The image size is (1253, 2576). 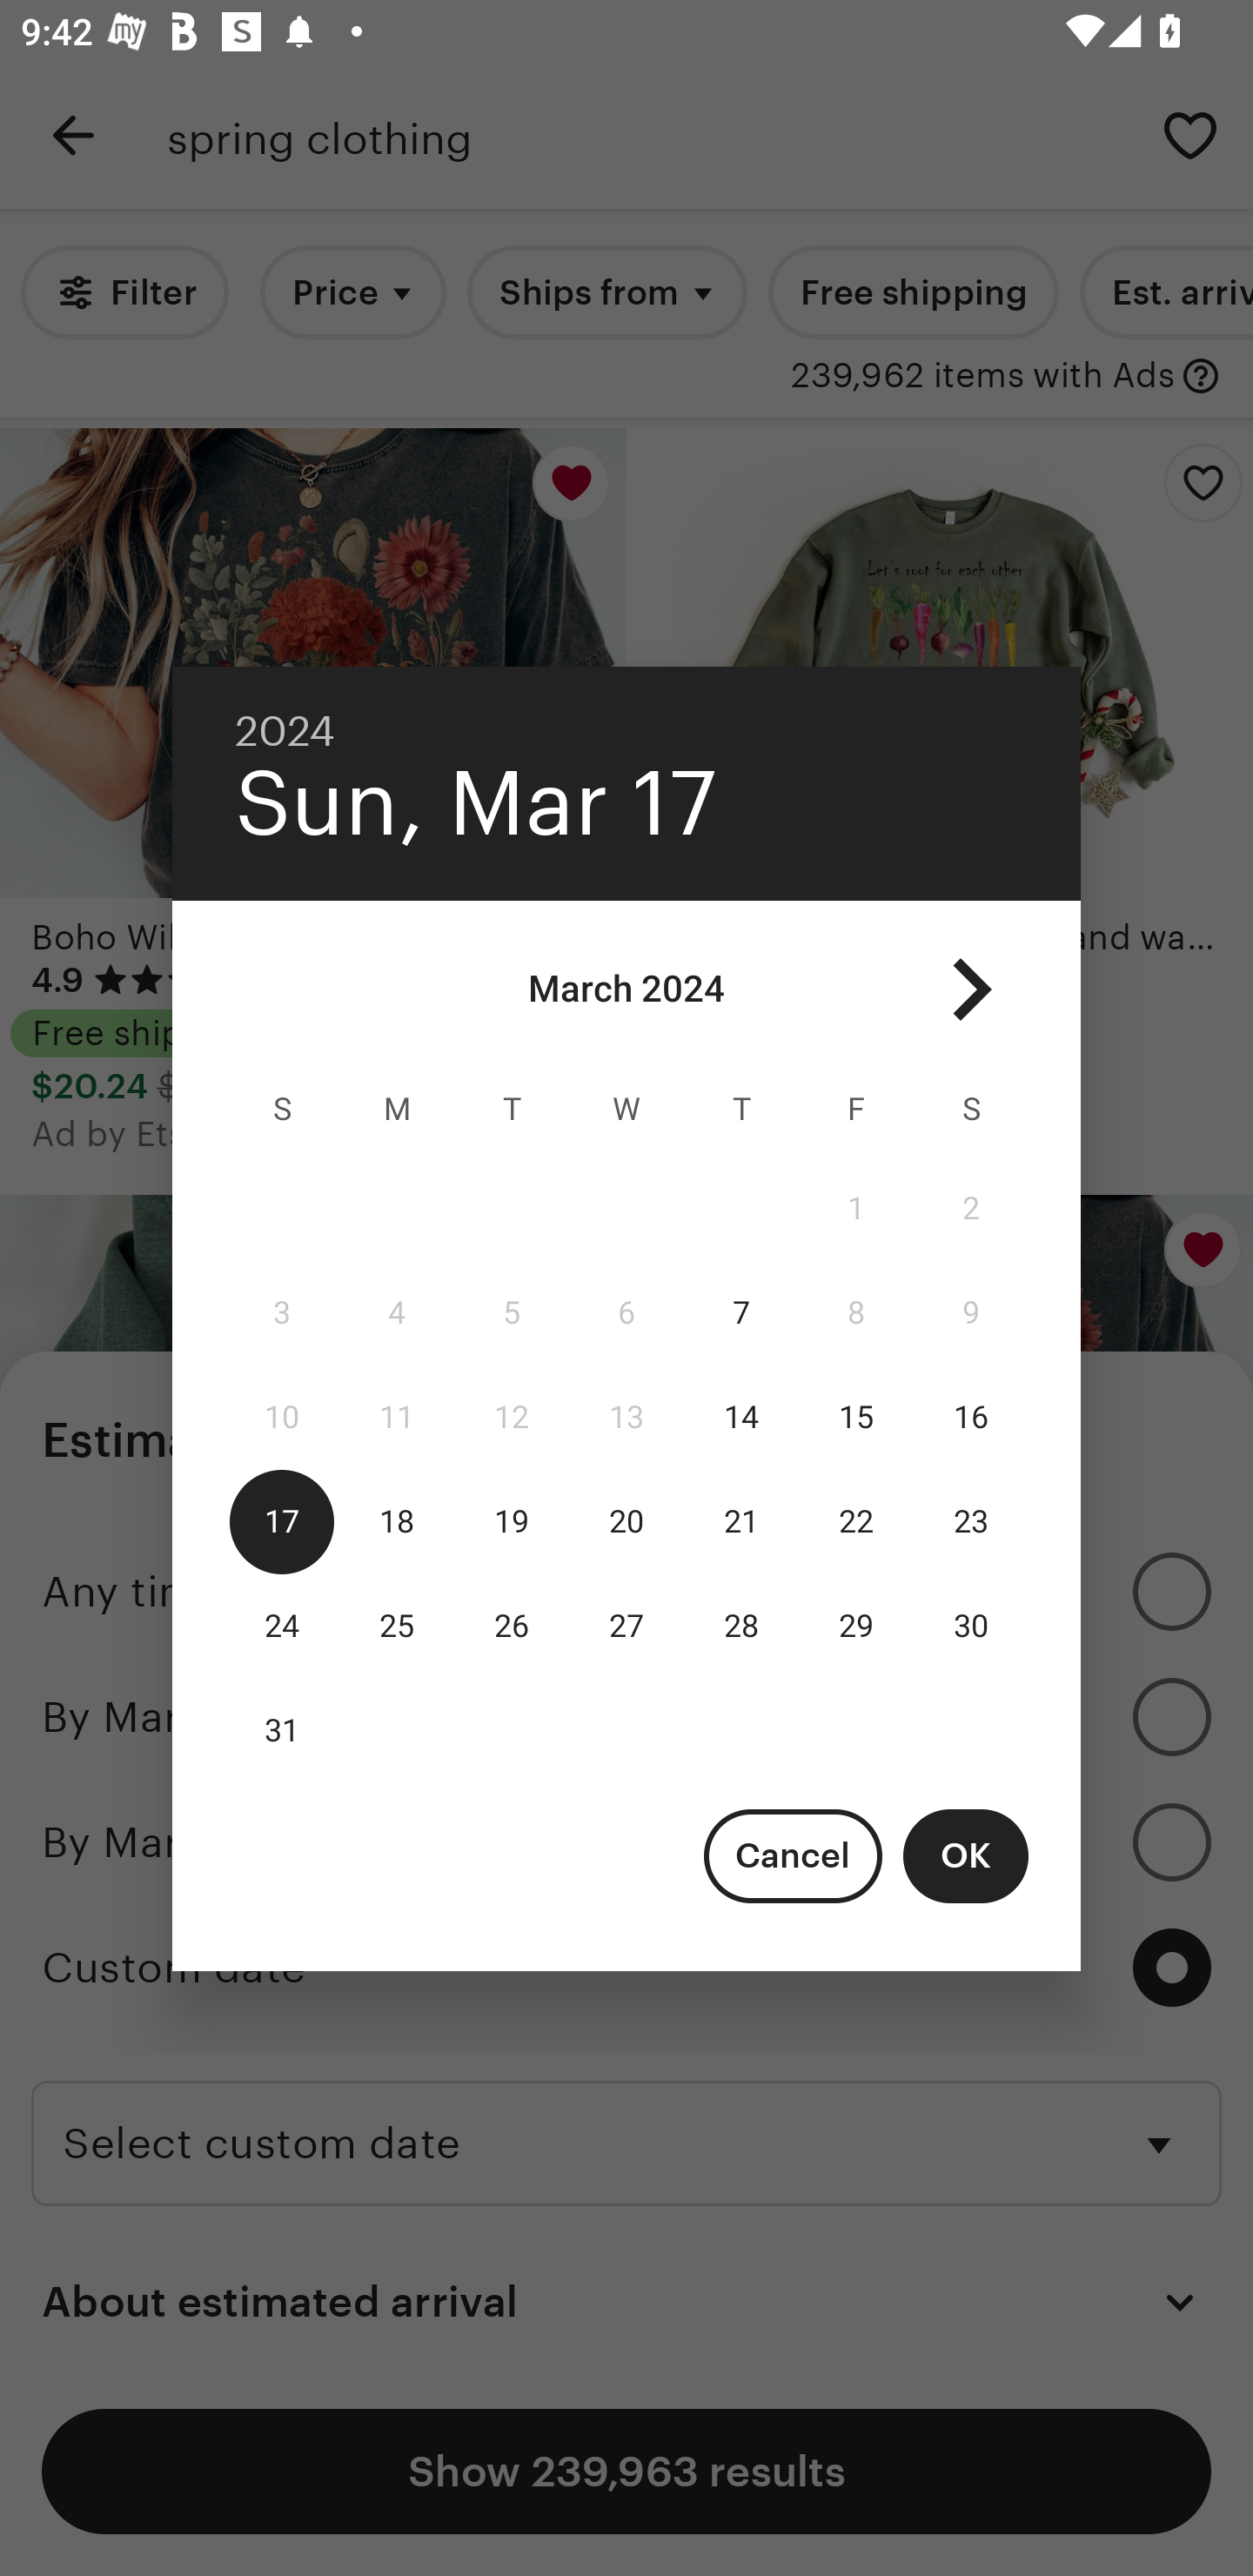 I want to click on 26 26 March 2024, so click(x=511, y=1626).